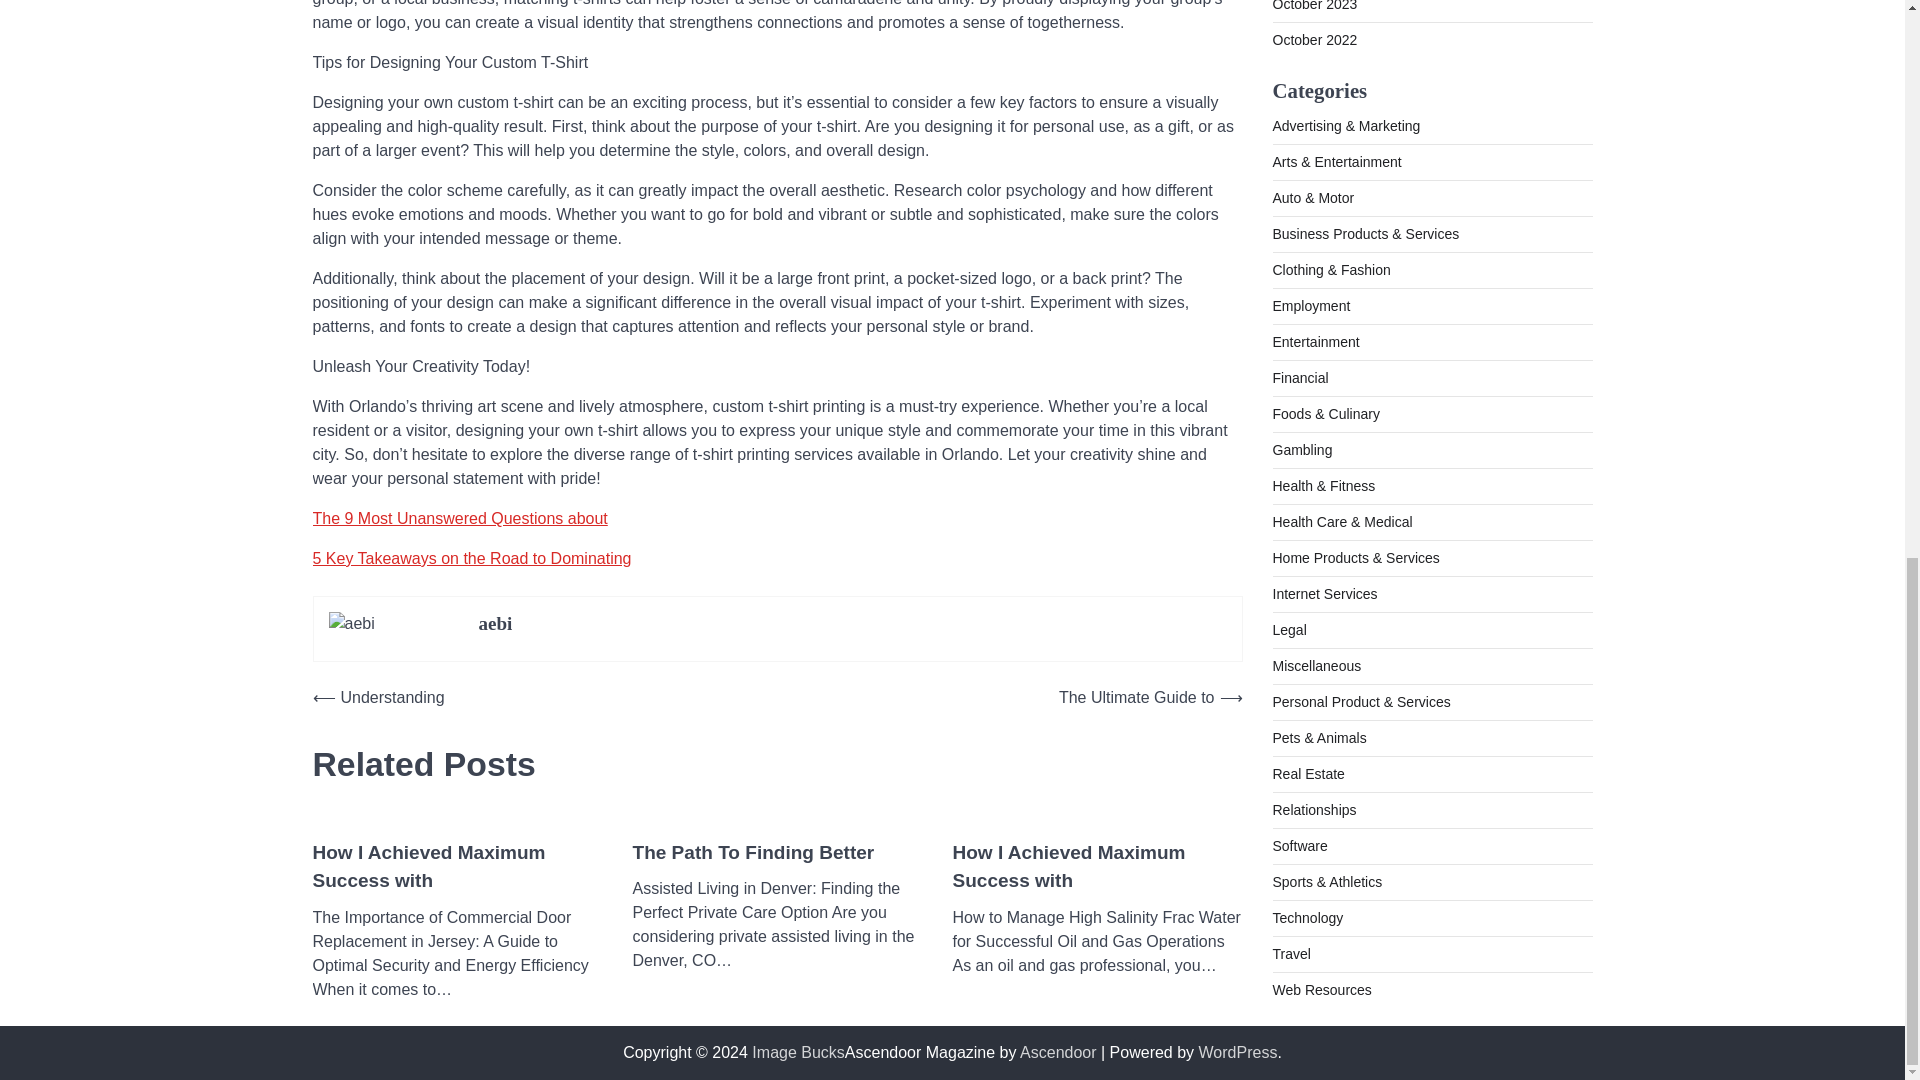 Image resolution: width=1920 pixels, height=1080 pixels. Describe the element at coordinates (1097, 868) in the screenshot. I see `How I Achieved Maximum Success with` at that location.